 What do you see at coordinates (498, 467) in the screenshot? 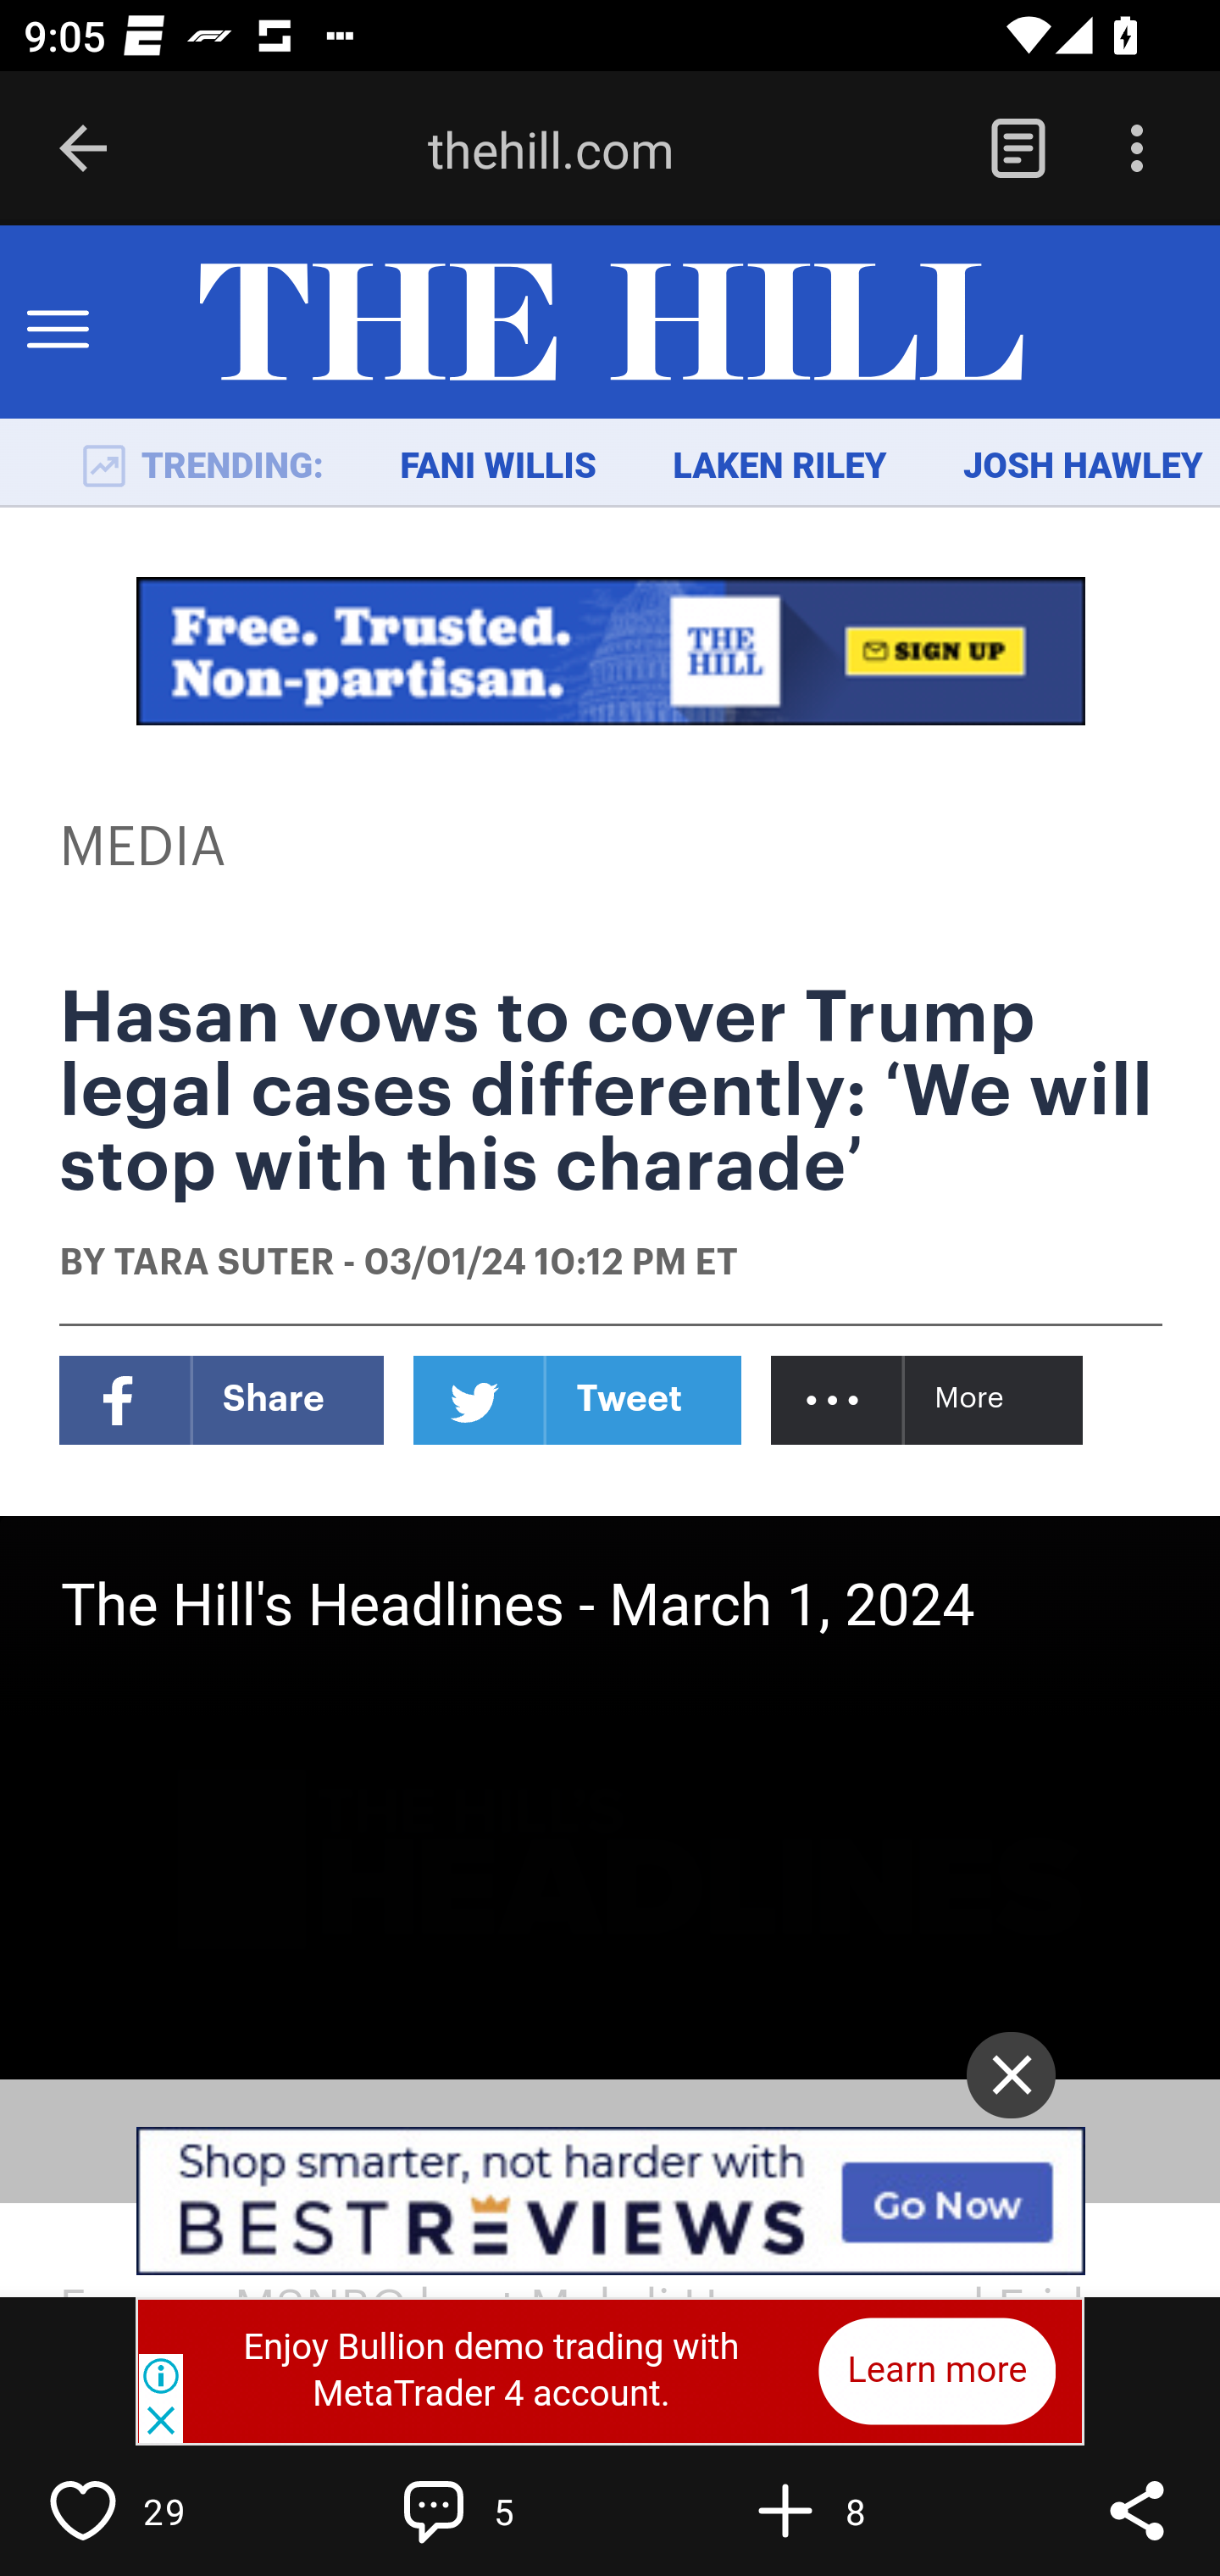
I see `FANI WILLIS` at bounding box center [498, 467].